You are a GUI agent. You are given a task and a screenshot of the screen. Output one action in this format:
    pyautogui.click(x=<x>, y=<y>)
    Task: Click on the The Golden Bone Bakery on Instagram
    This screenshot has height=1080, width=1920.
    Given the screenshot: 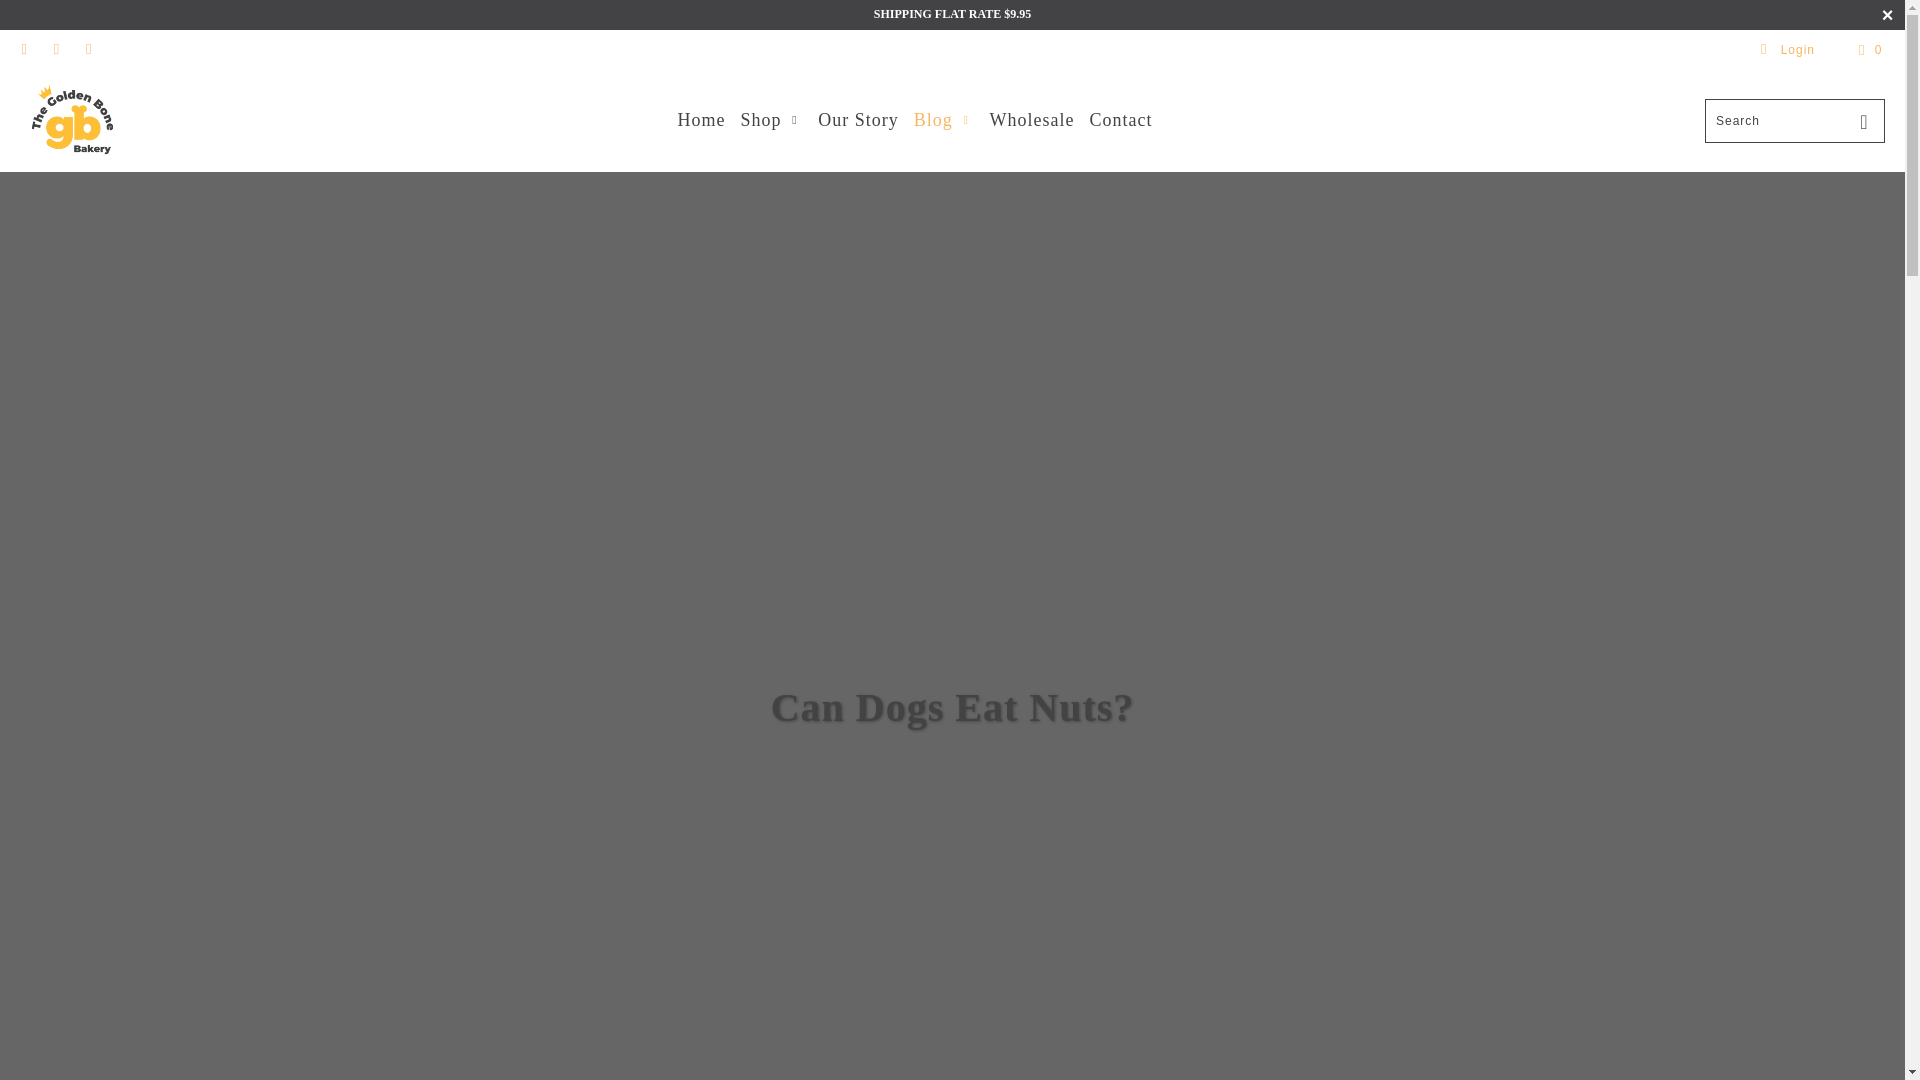 What is the action you would take?
    pyautogui.click(x=88, y=50)
    